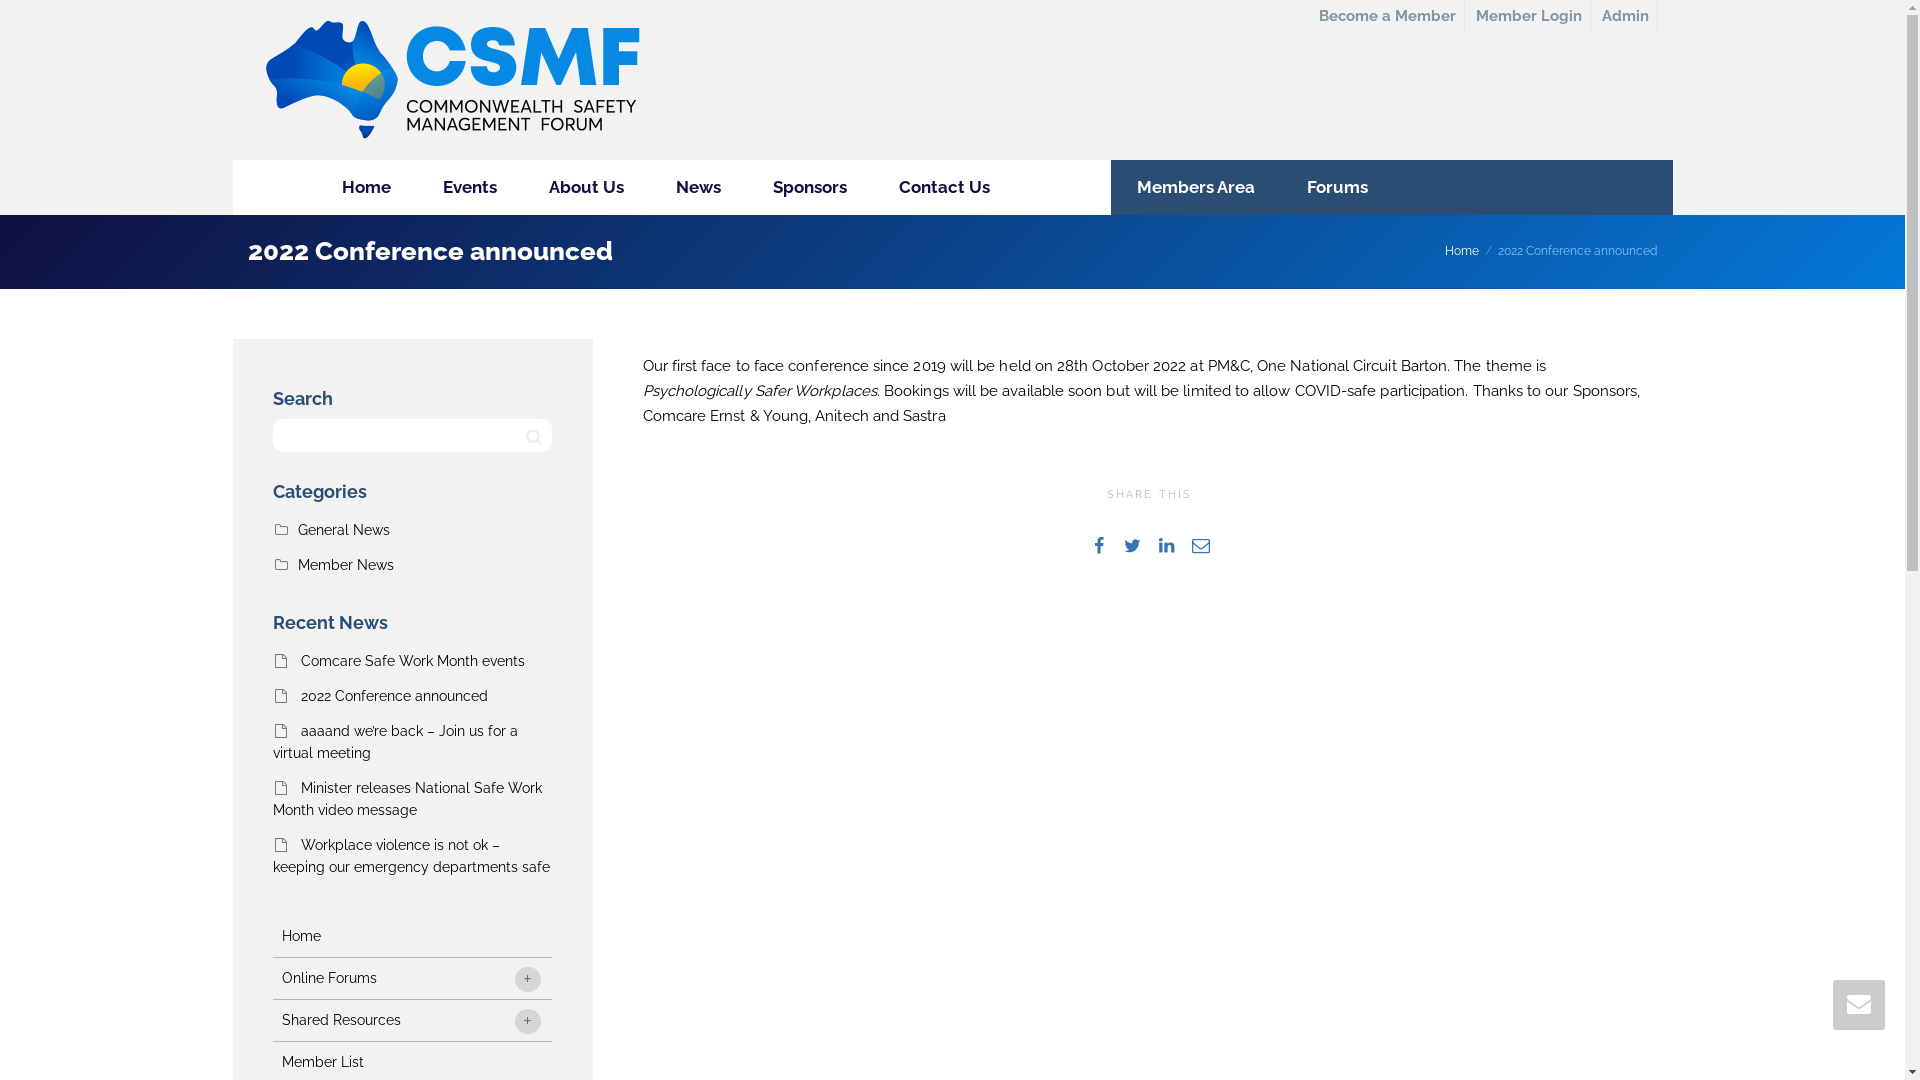  Describe the element at coordinates (406, 799) in the screenshot. I see `Minister releases National Safe Work Month video message` at that location.